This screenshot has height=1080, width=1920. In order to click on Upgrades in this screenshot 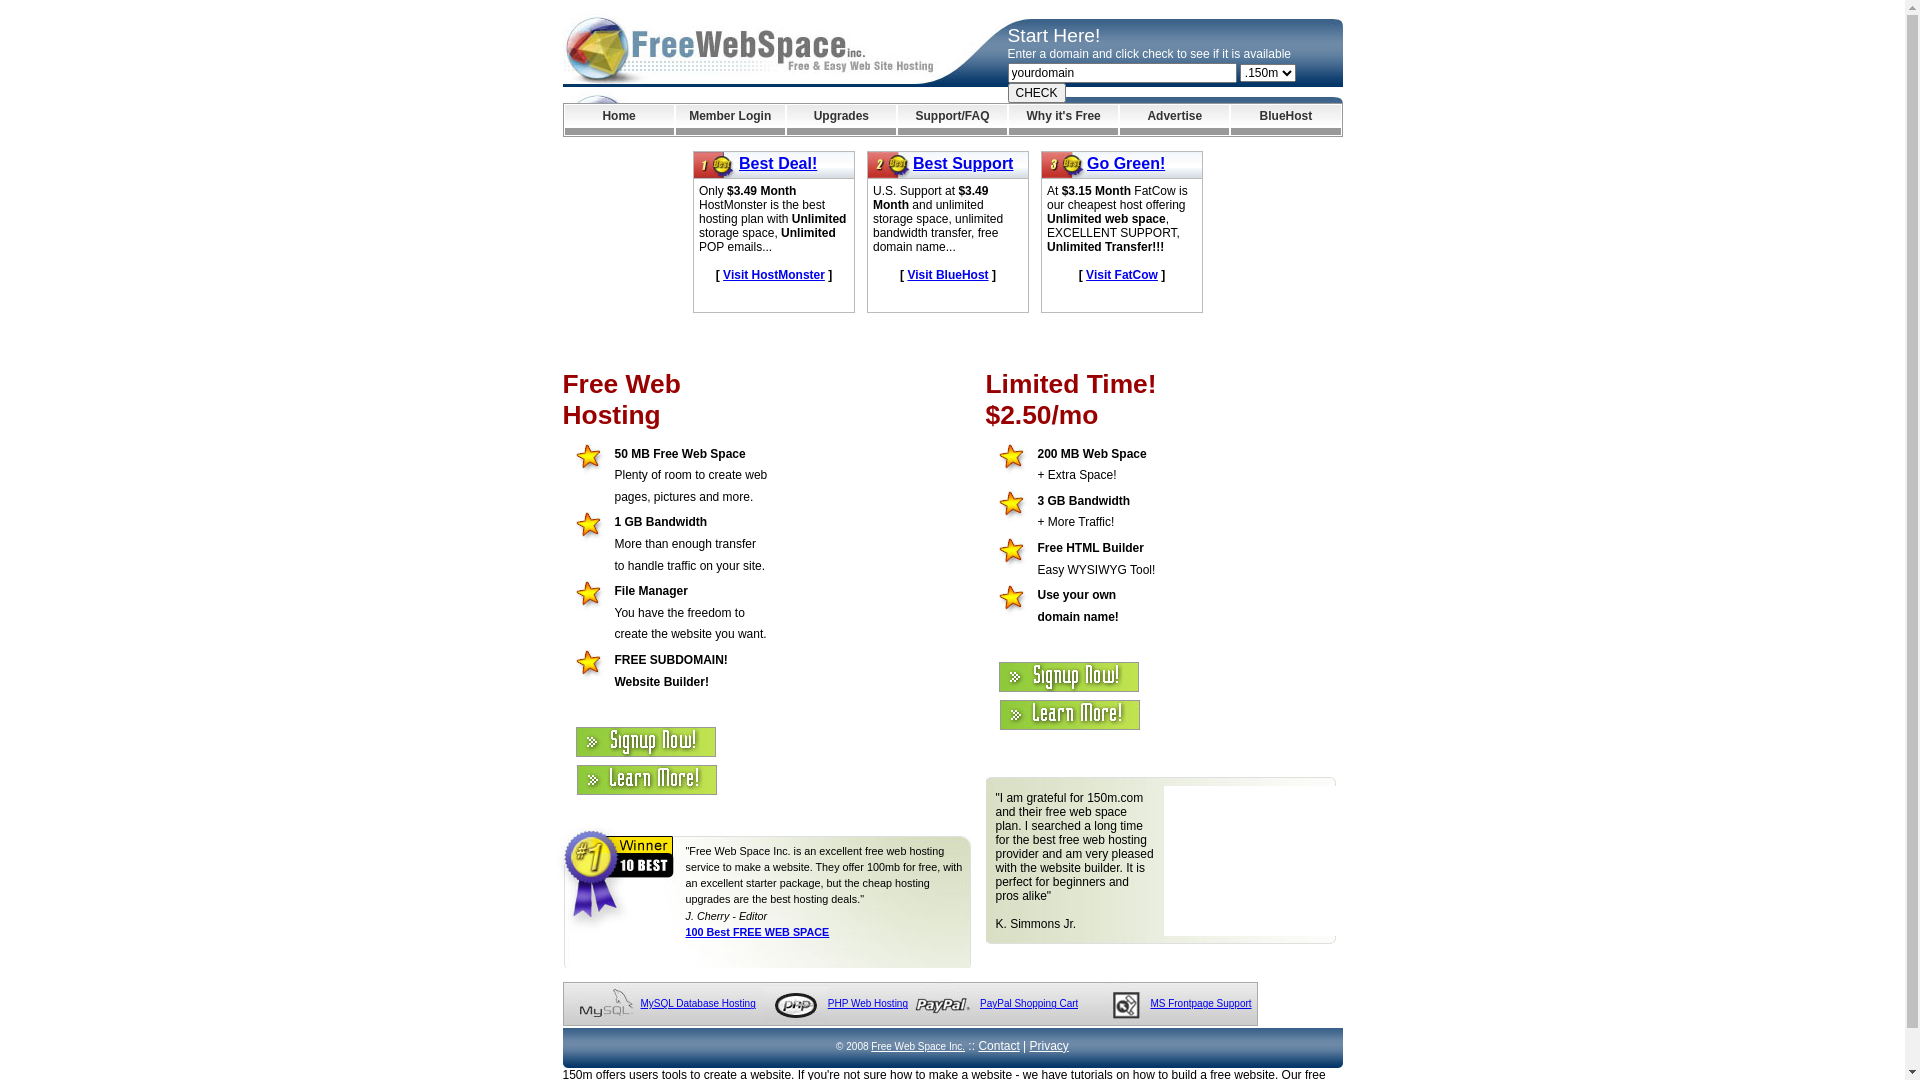, I will do `click(842, 120)`.